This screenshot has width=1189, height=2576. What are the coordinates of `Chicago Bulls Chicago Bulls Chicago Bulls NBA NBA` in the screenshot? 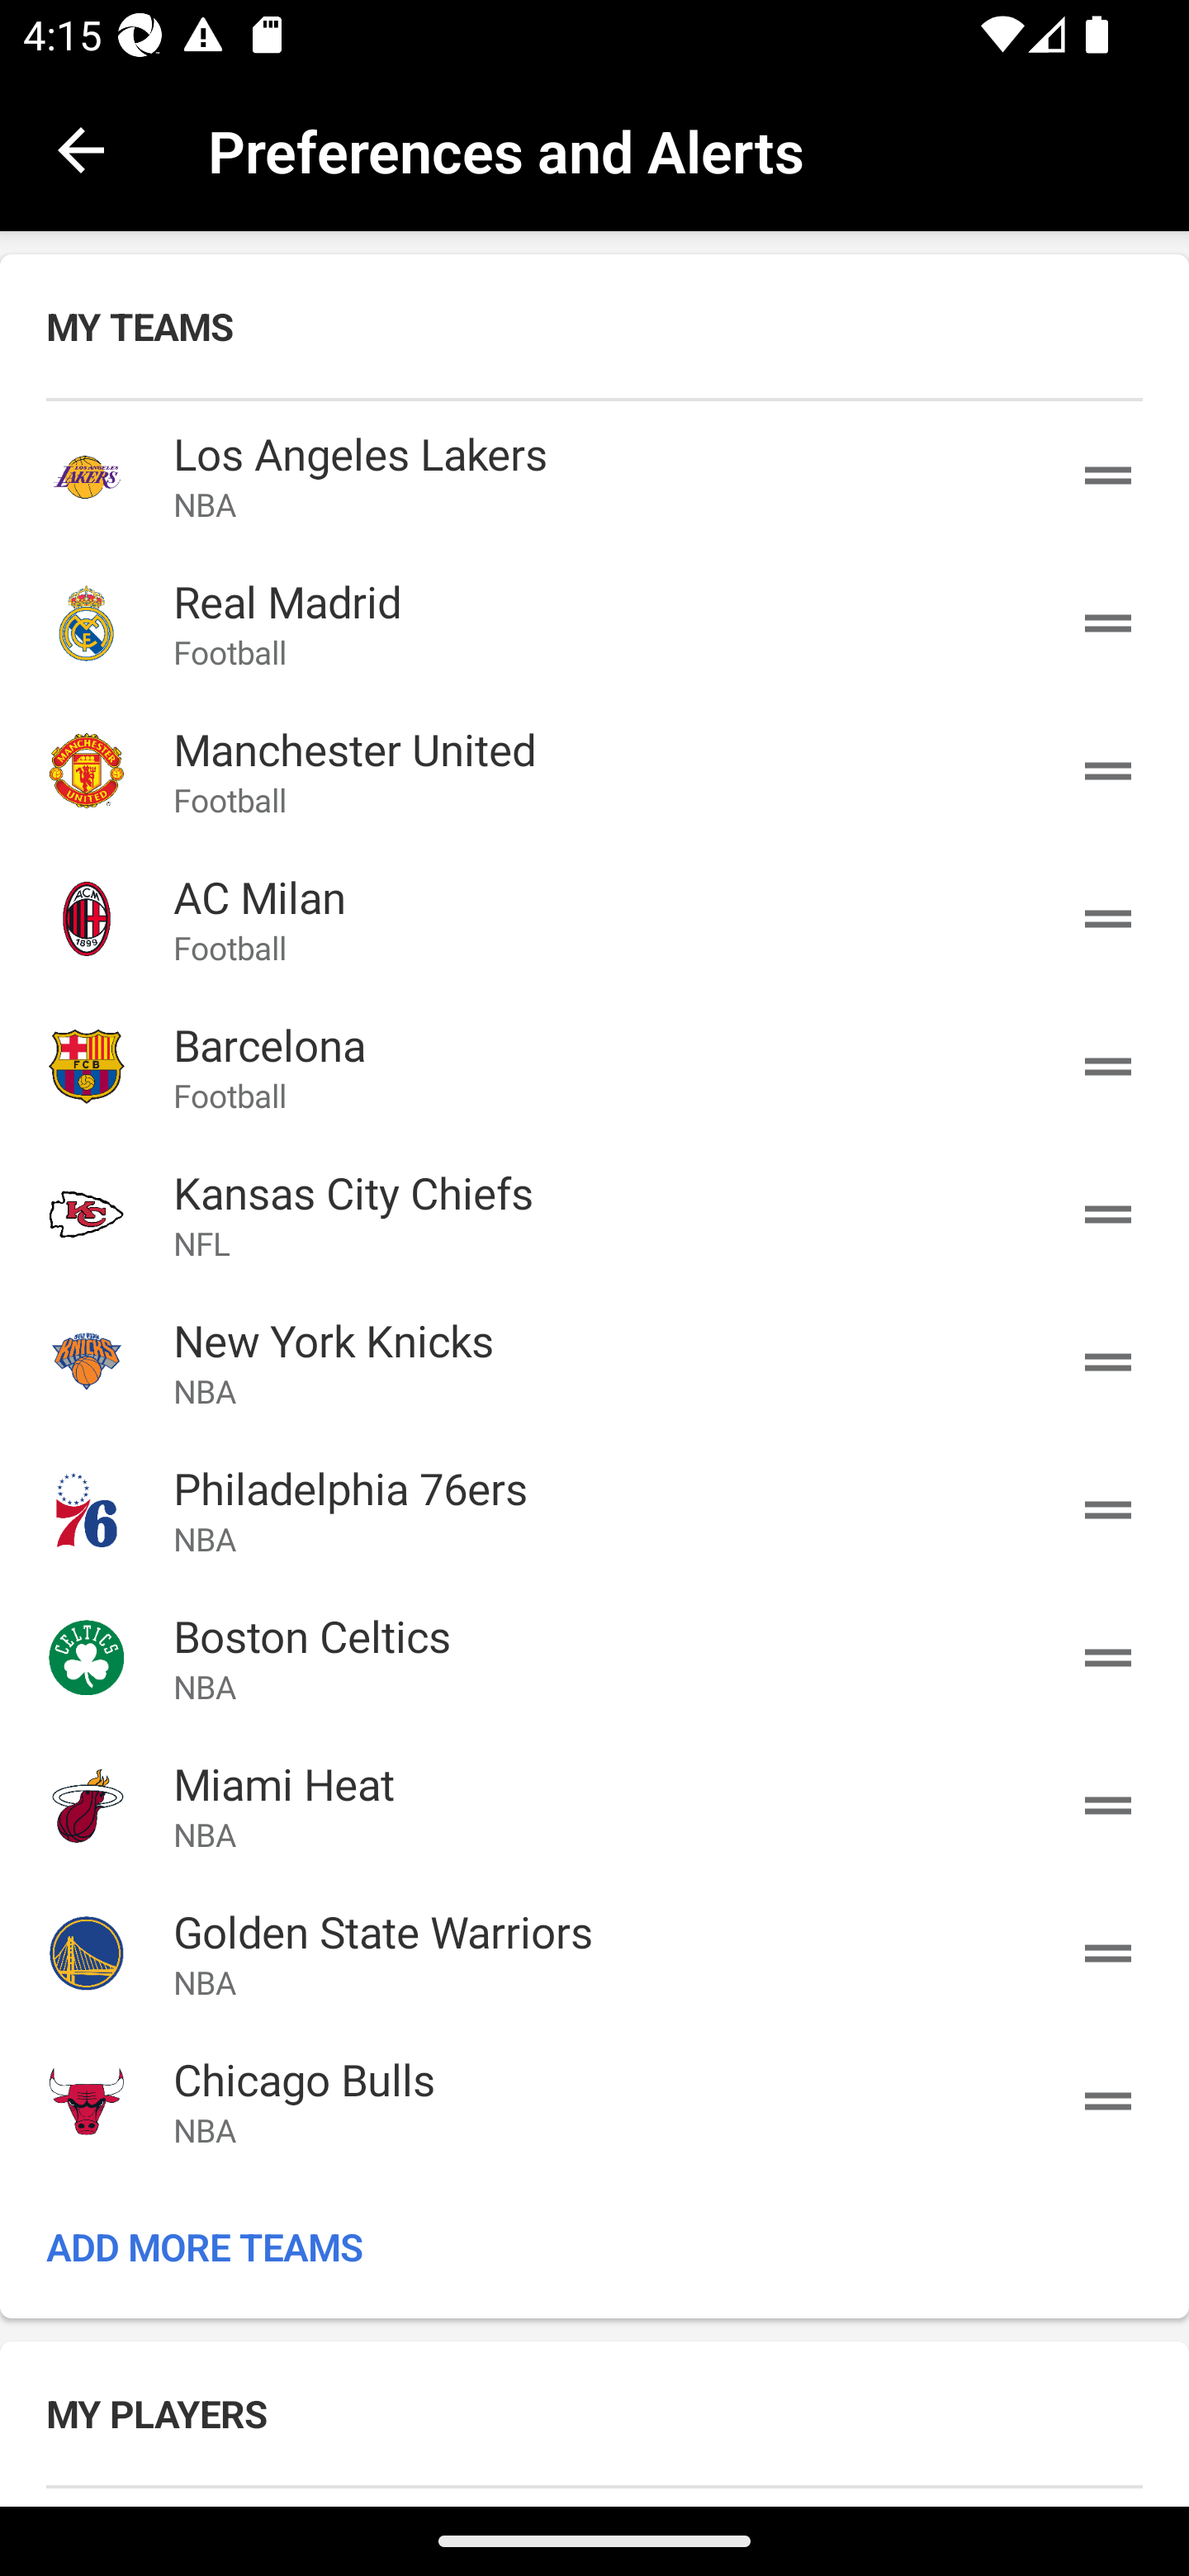 It's located at (594, 2100).